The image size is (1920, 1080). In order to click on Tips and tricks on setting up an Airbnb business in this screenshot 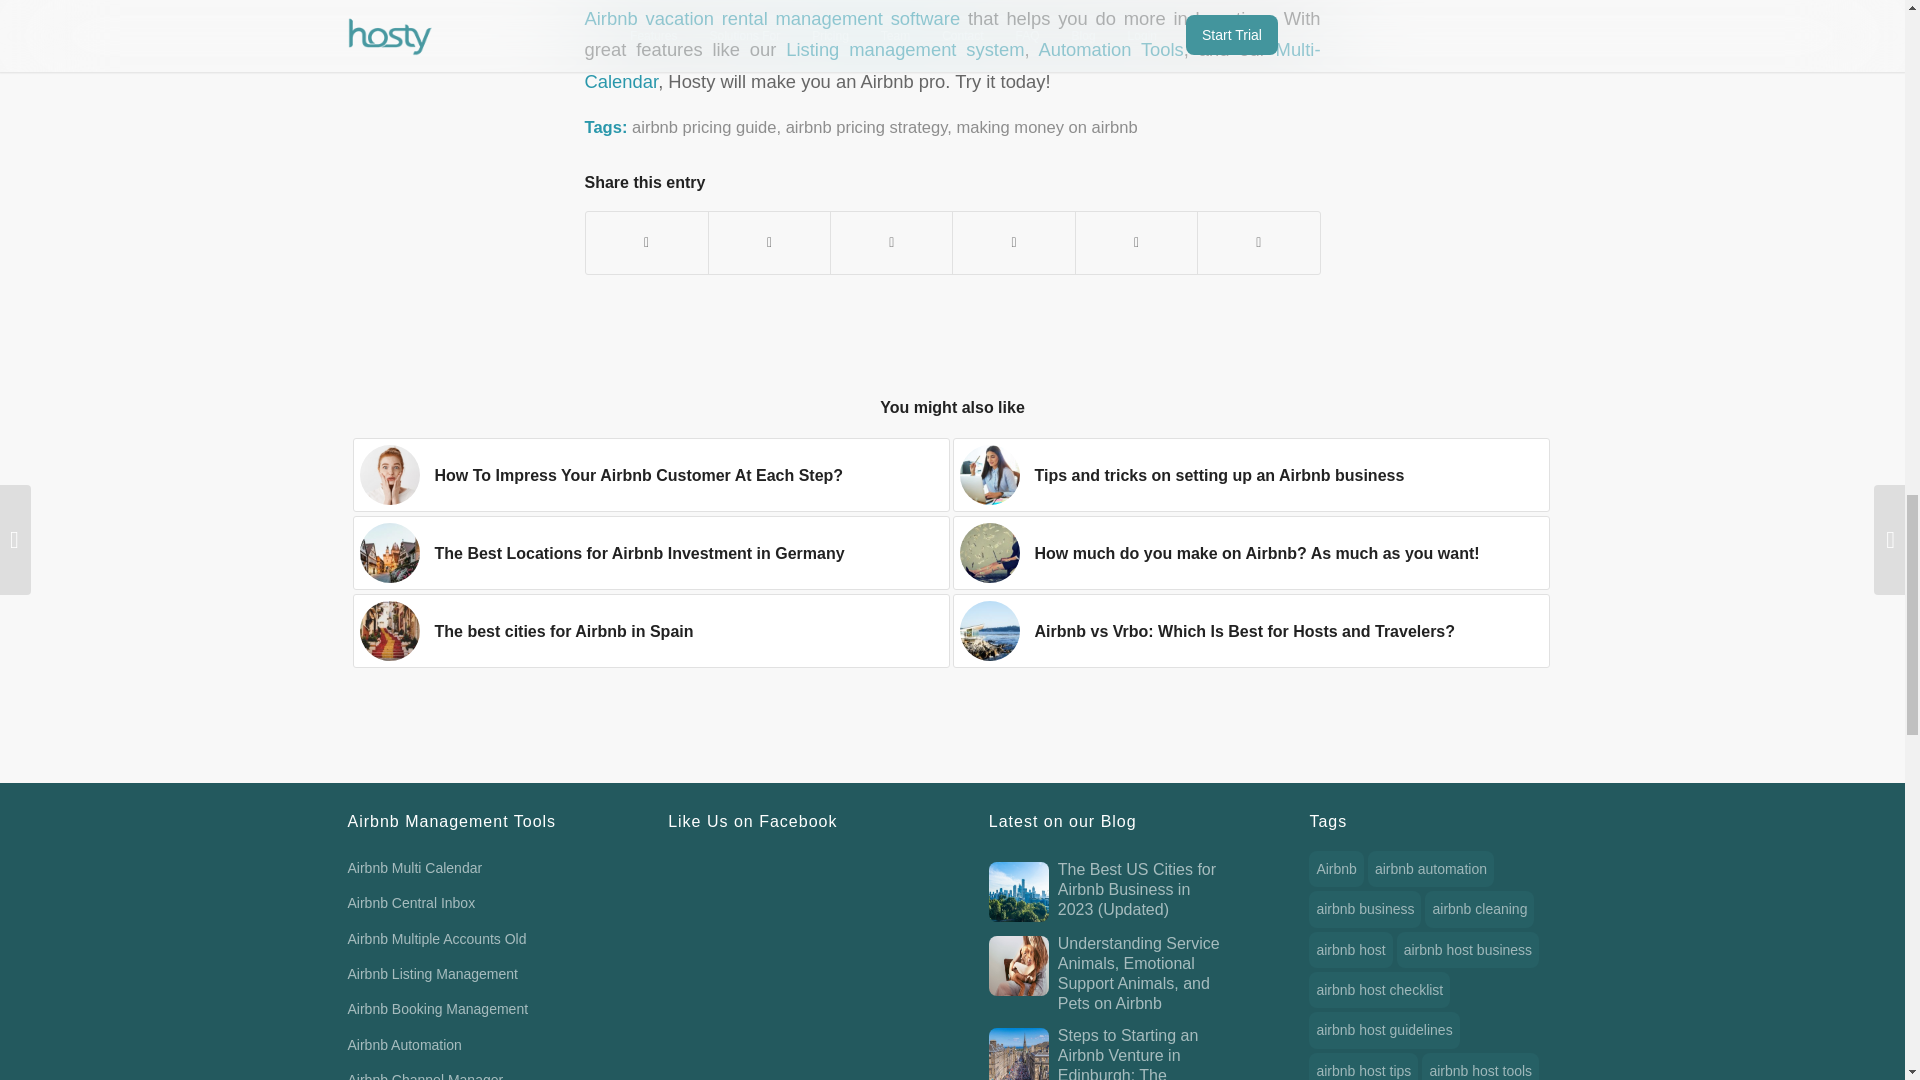, I will do `click(1250, 474)`.